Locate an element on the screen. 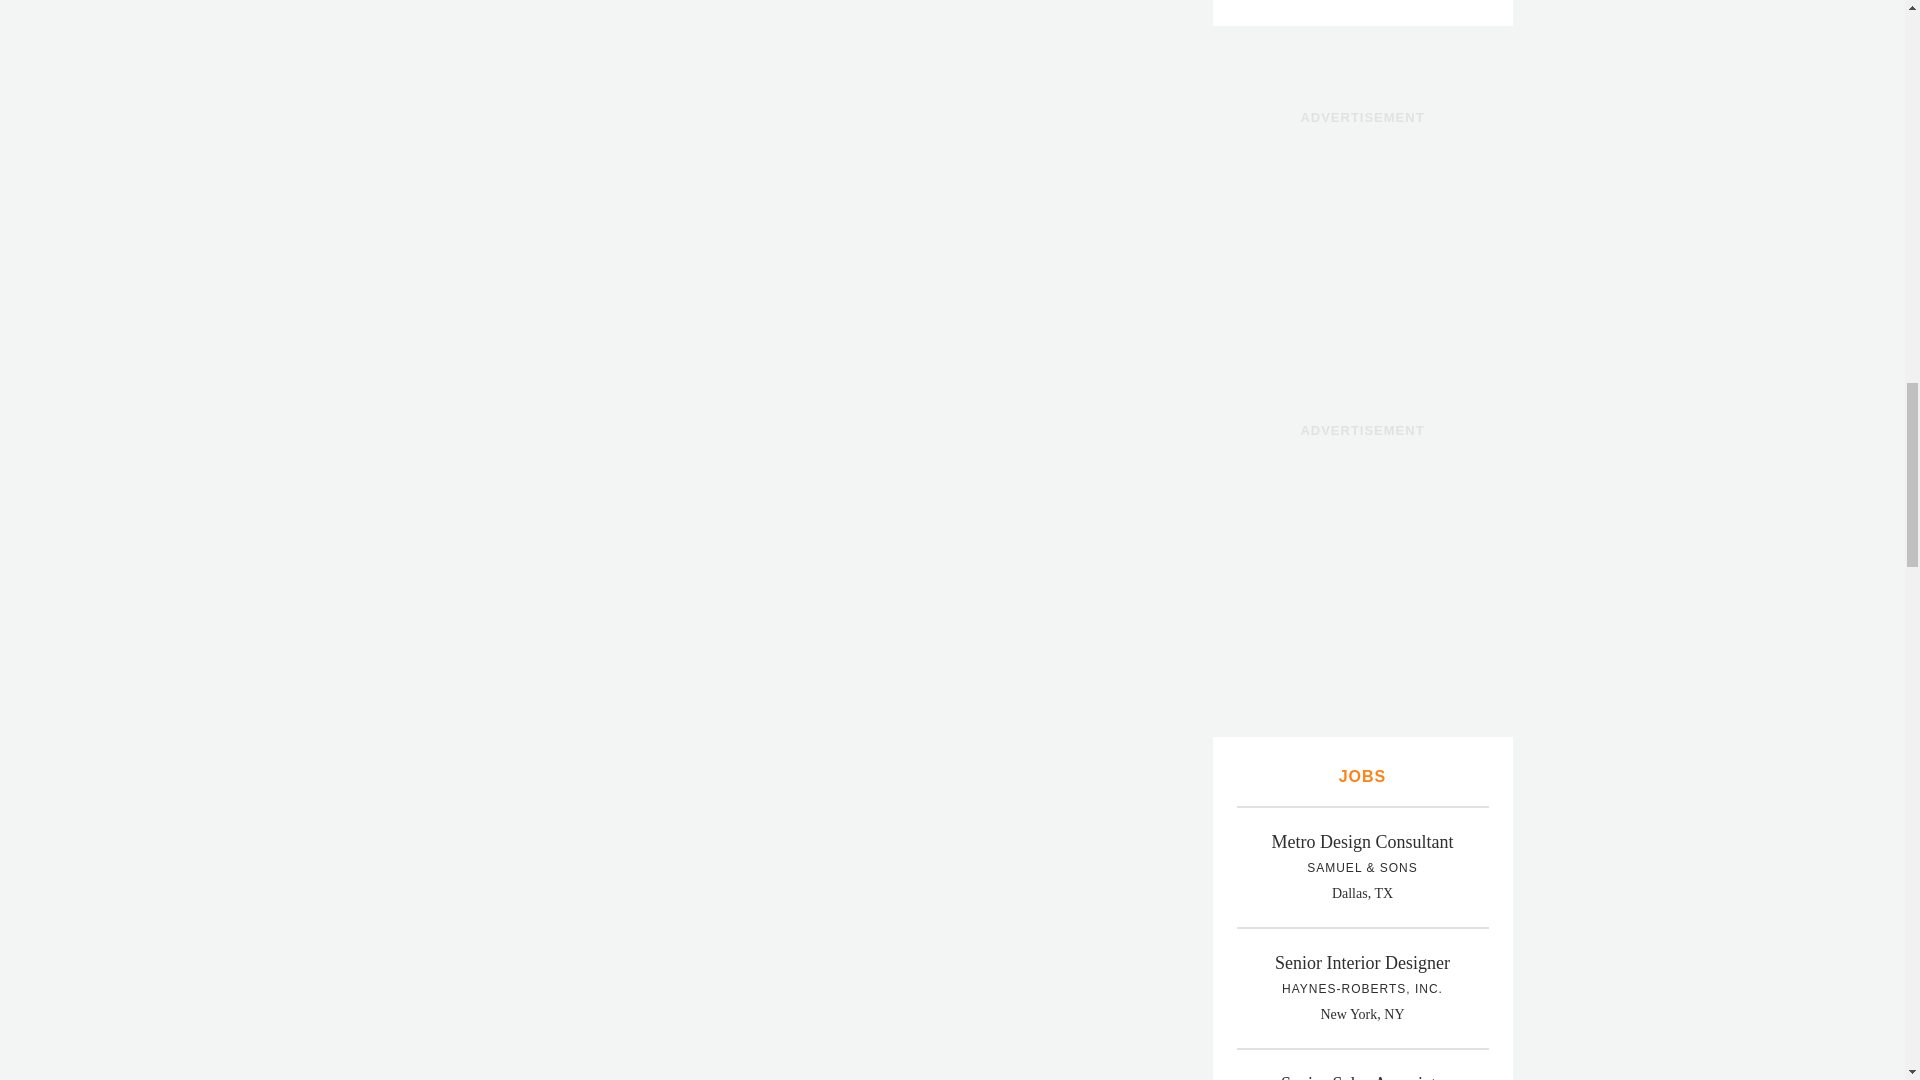  3rd party ad content is located at coordinates (1362, 572).